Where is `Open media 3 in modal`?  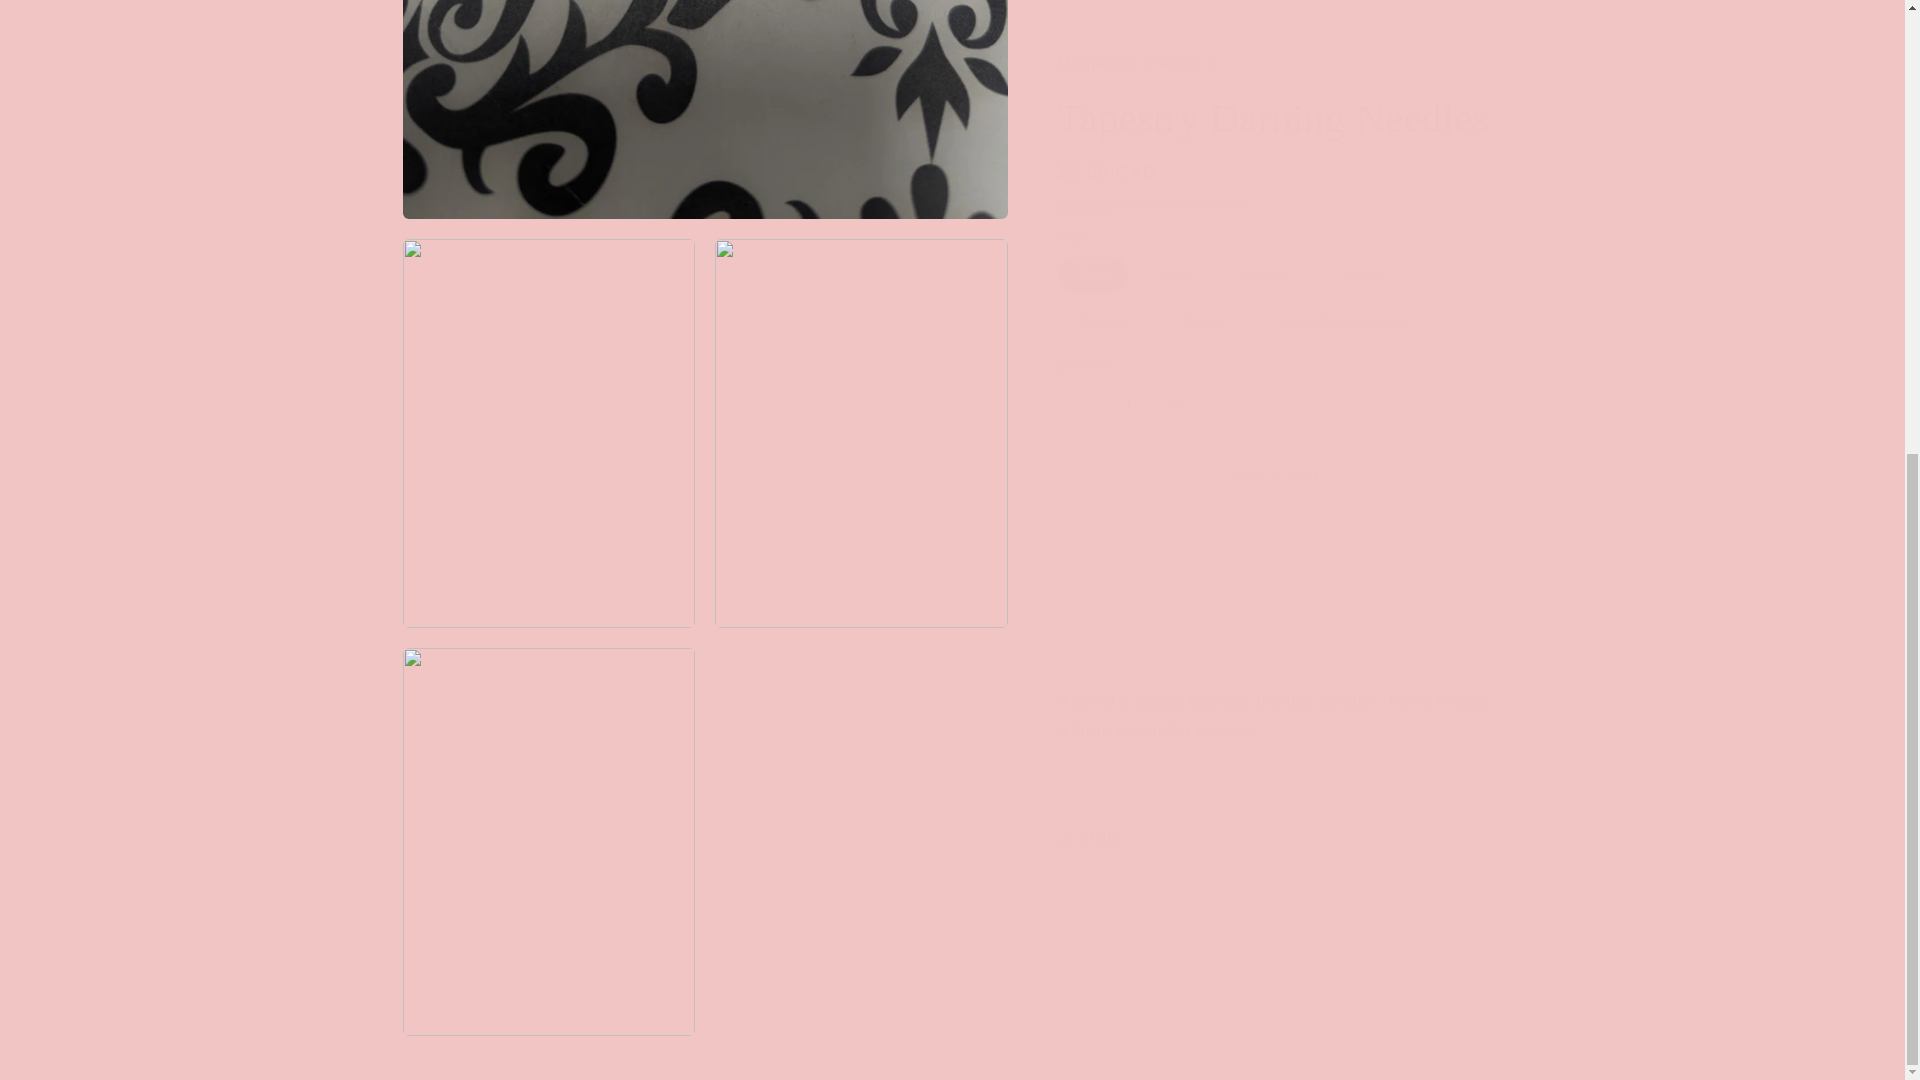
Open media 3 in modal is located at coordinates (861, 412).